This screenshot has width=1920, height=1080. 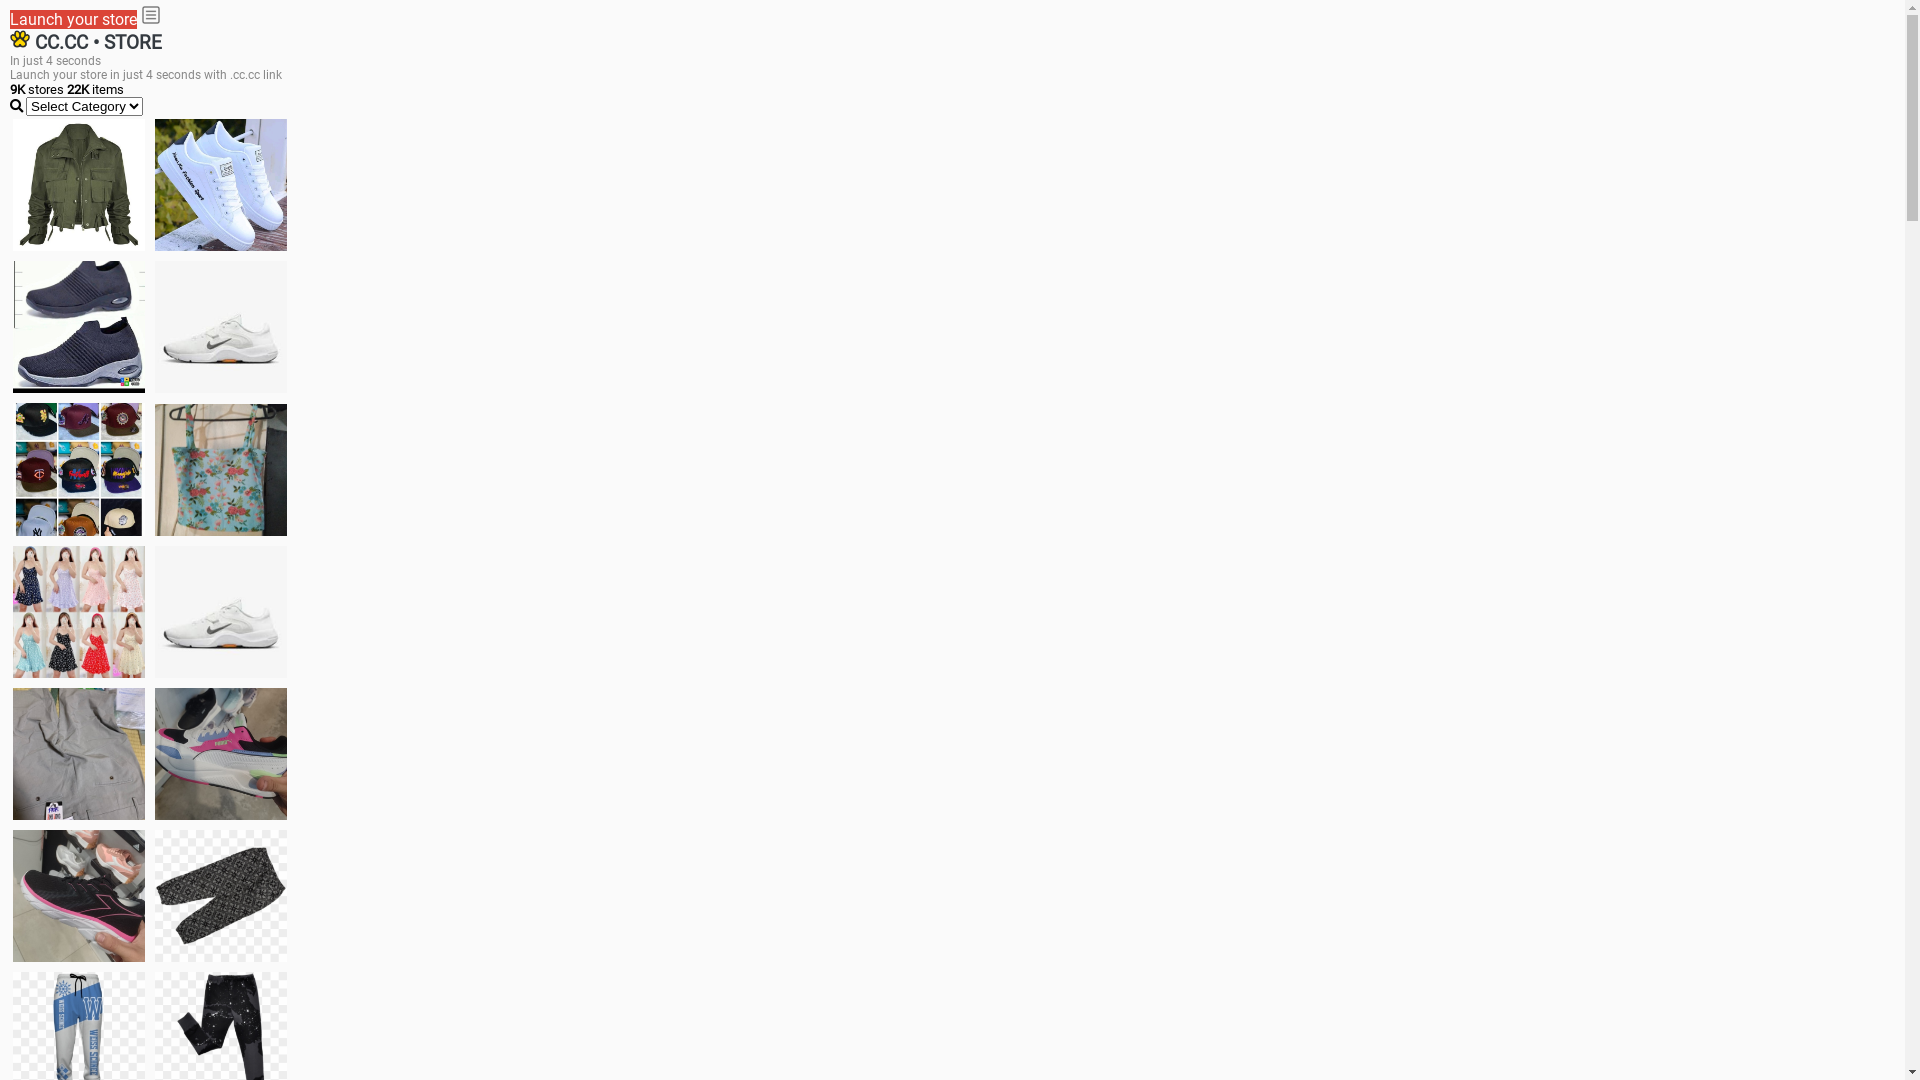 I want to click on Zapatillas, so click(x=79, y=896).